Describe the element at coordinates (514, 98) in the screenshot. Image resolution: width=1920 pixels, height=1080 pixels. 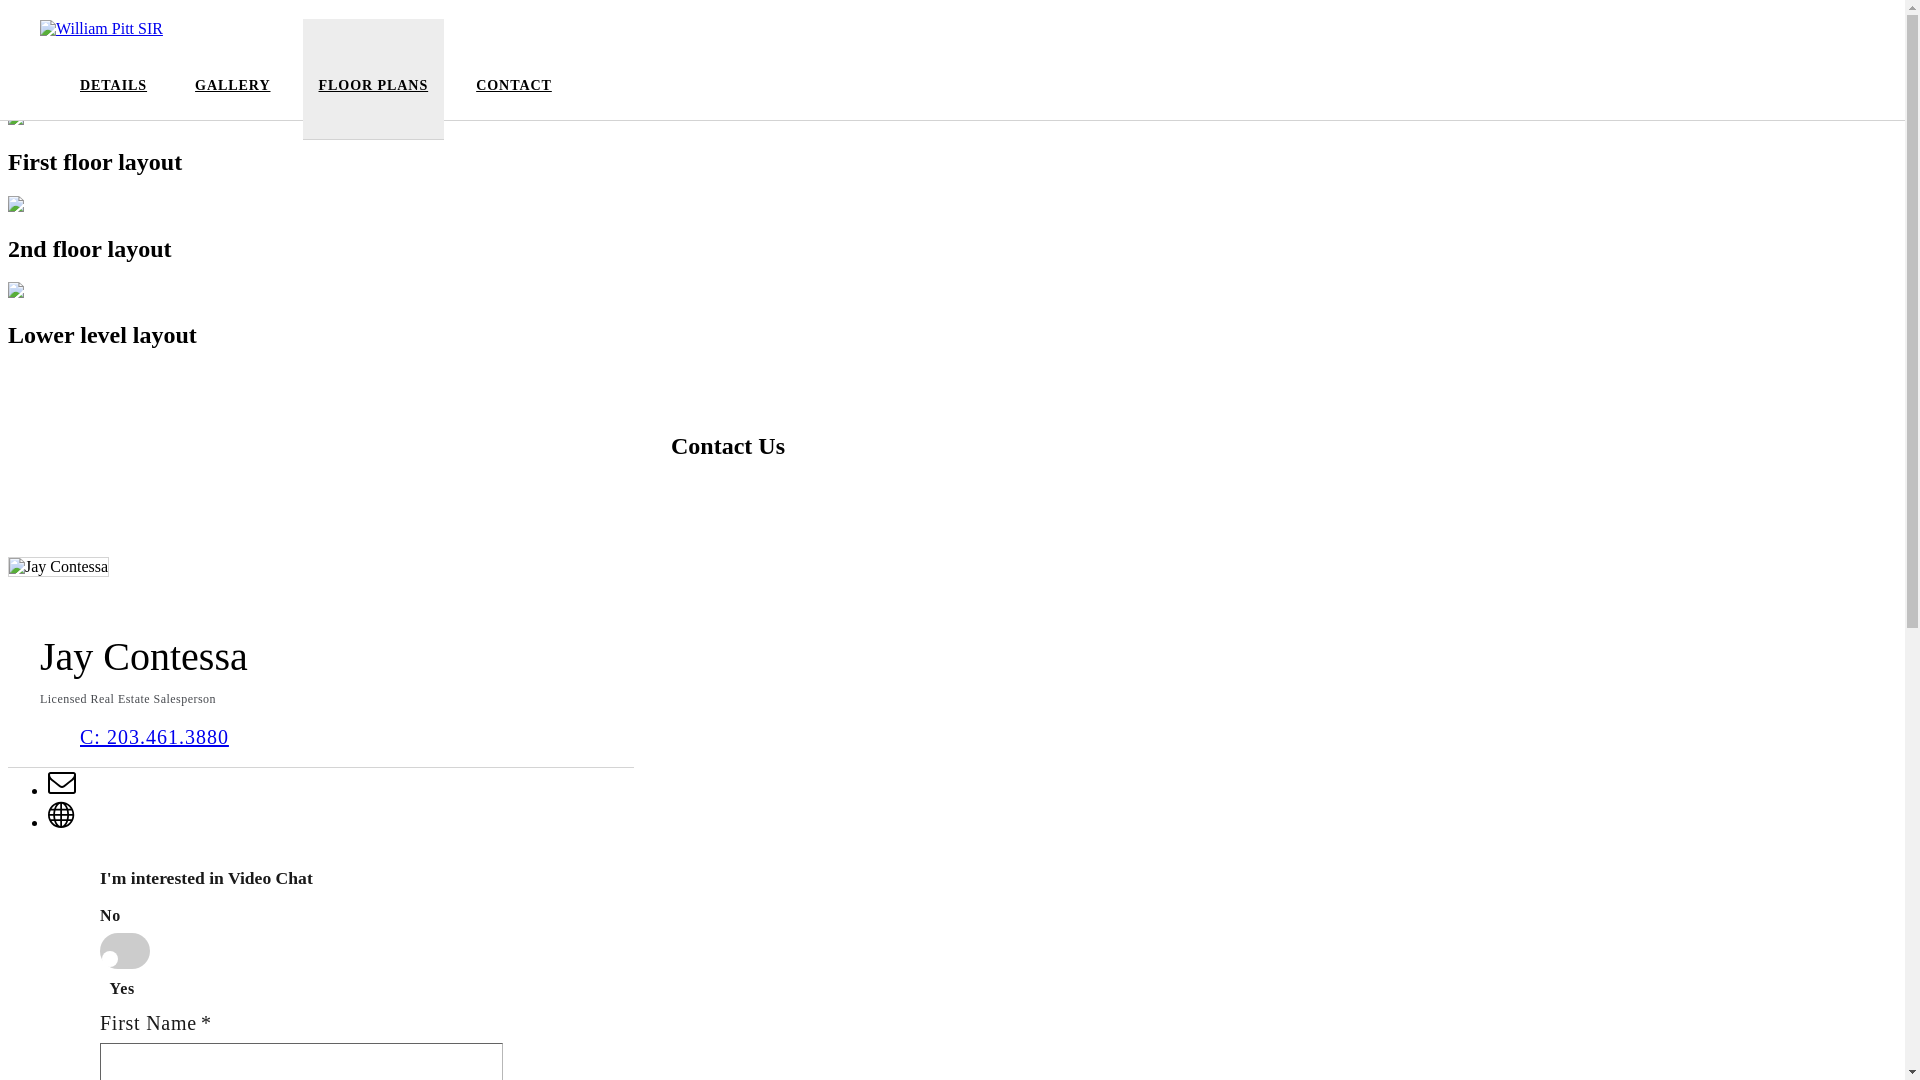
I see `CONTACT` at that location.